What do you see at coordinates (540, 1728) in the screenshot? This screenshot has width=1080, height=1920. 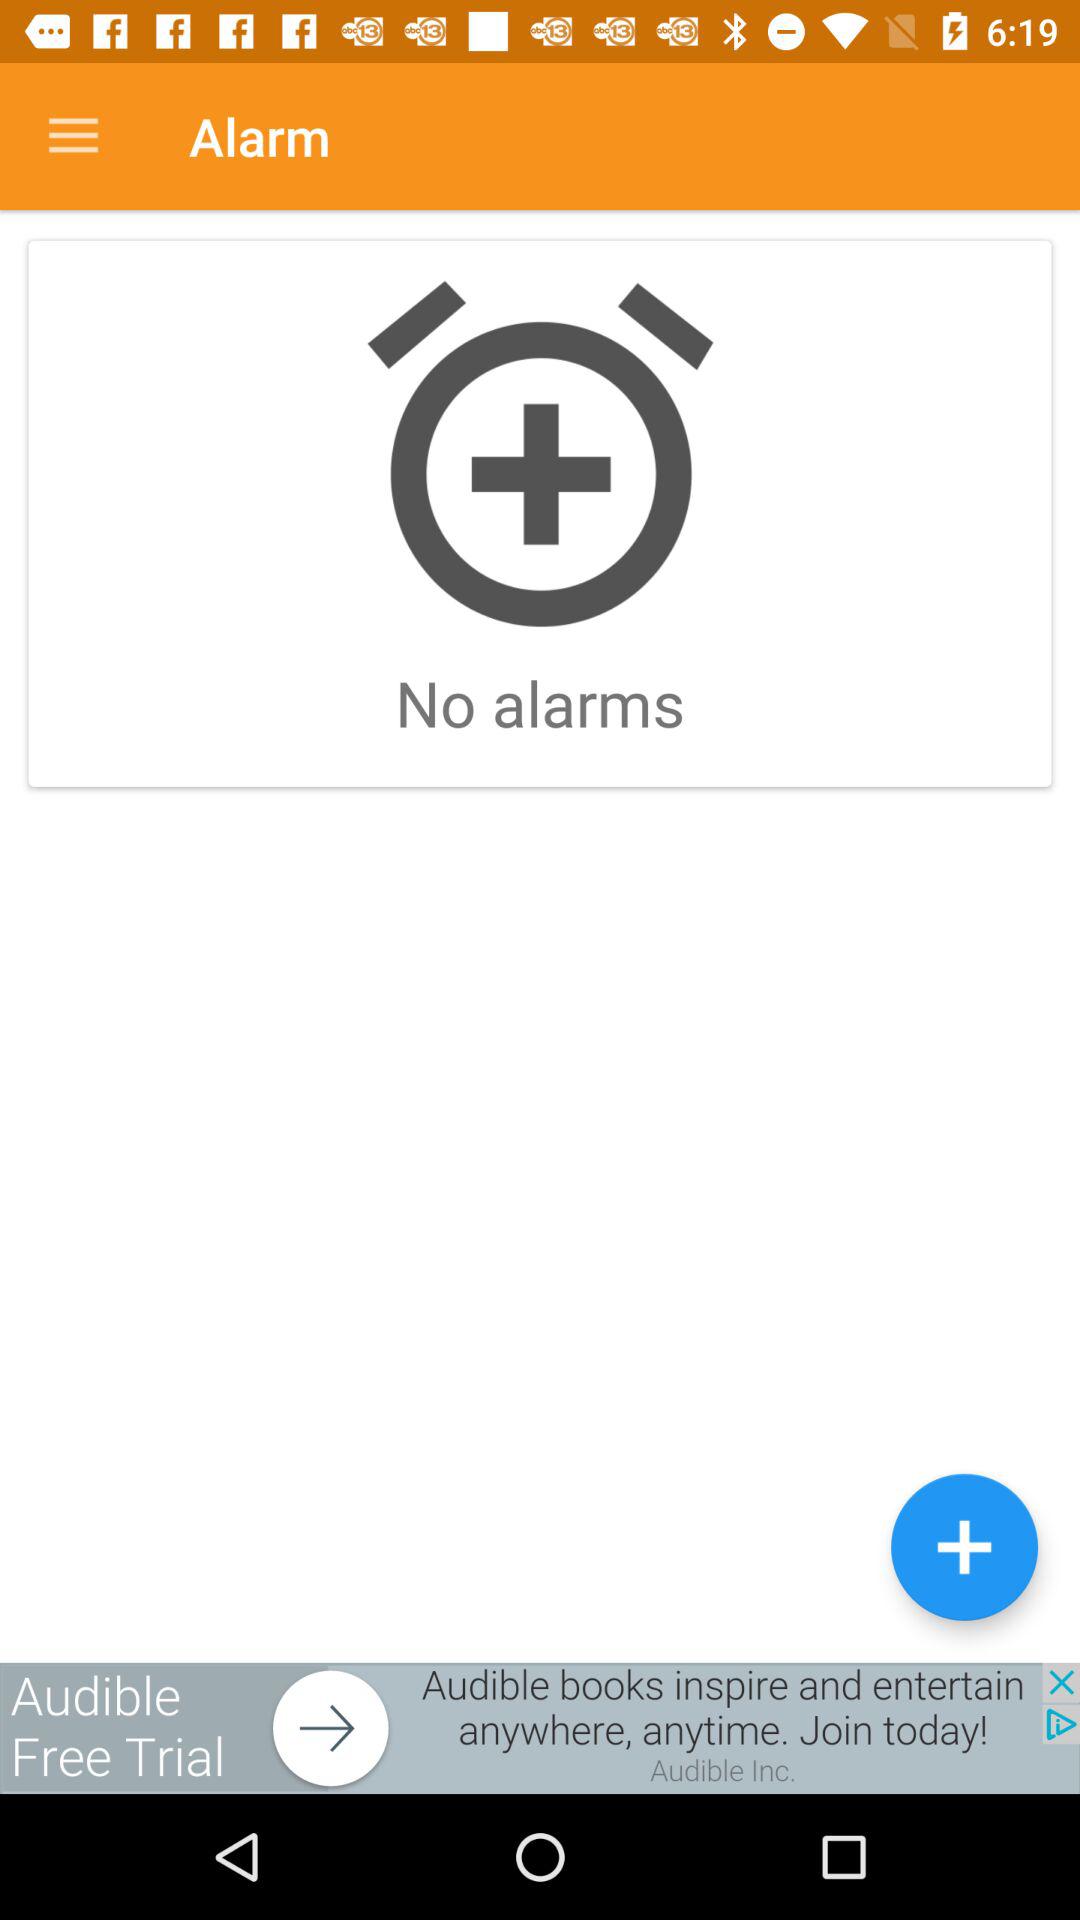 I see `access free audible trial` at bounding box center [540, 1728].